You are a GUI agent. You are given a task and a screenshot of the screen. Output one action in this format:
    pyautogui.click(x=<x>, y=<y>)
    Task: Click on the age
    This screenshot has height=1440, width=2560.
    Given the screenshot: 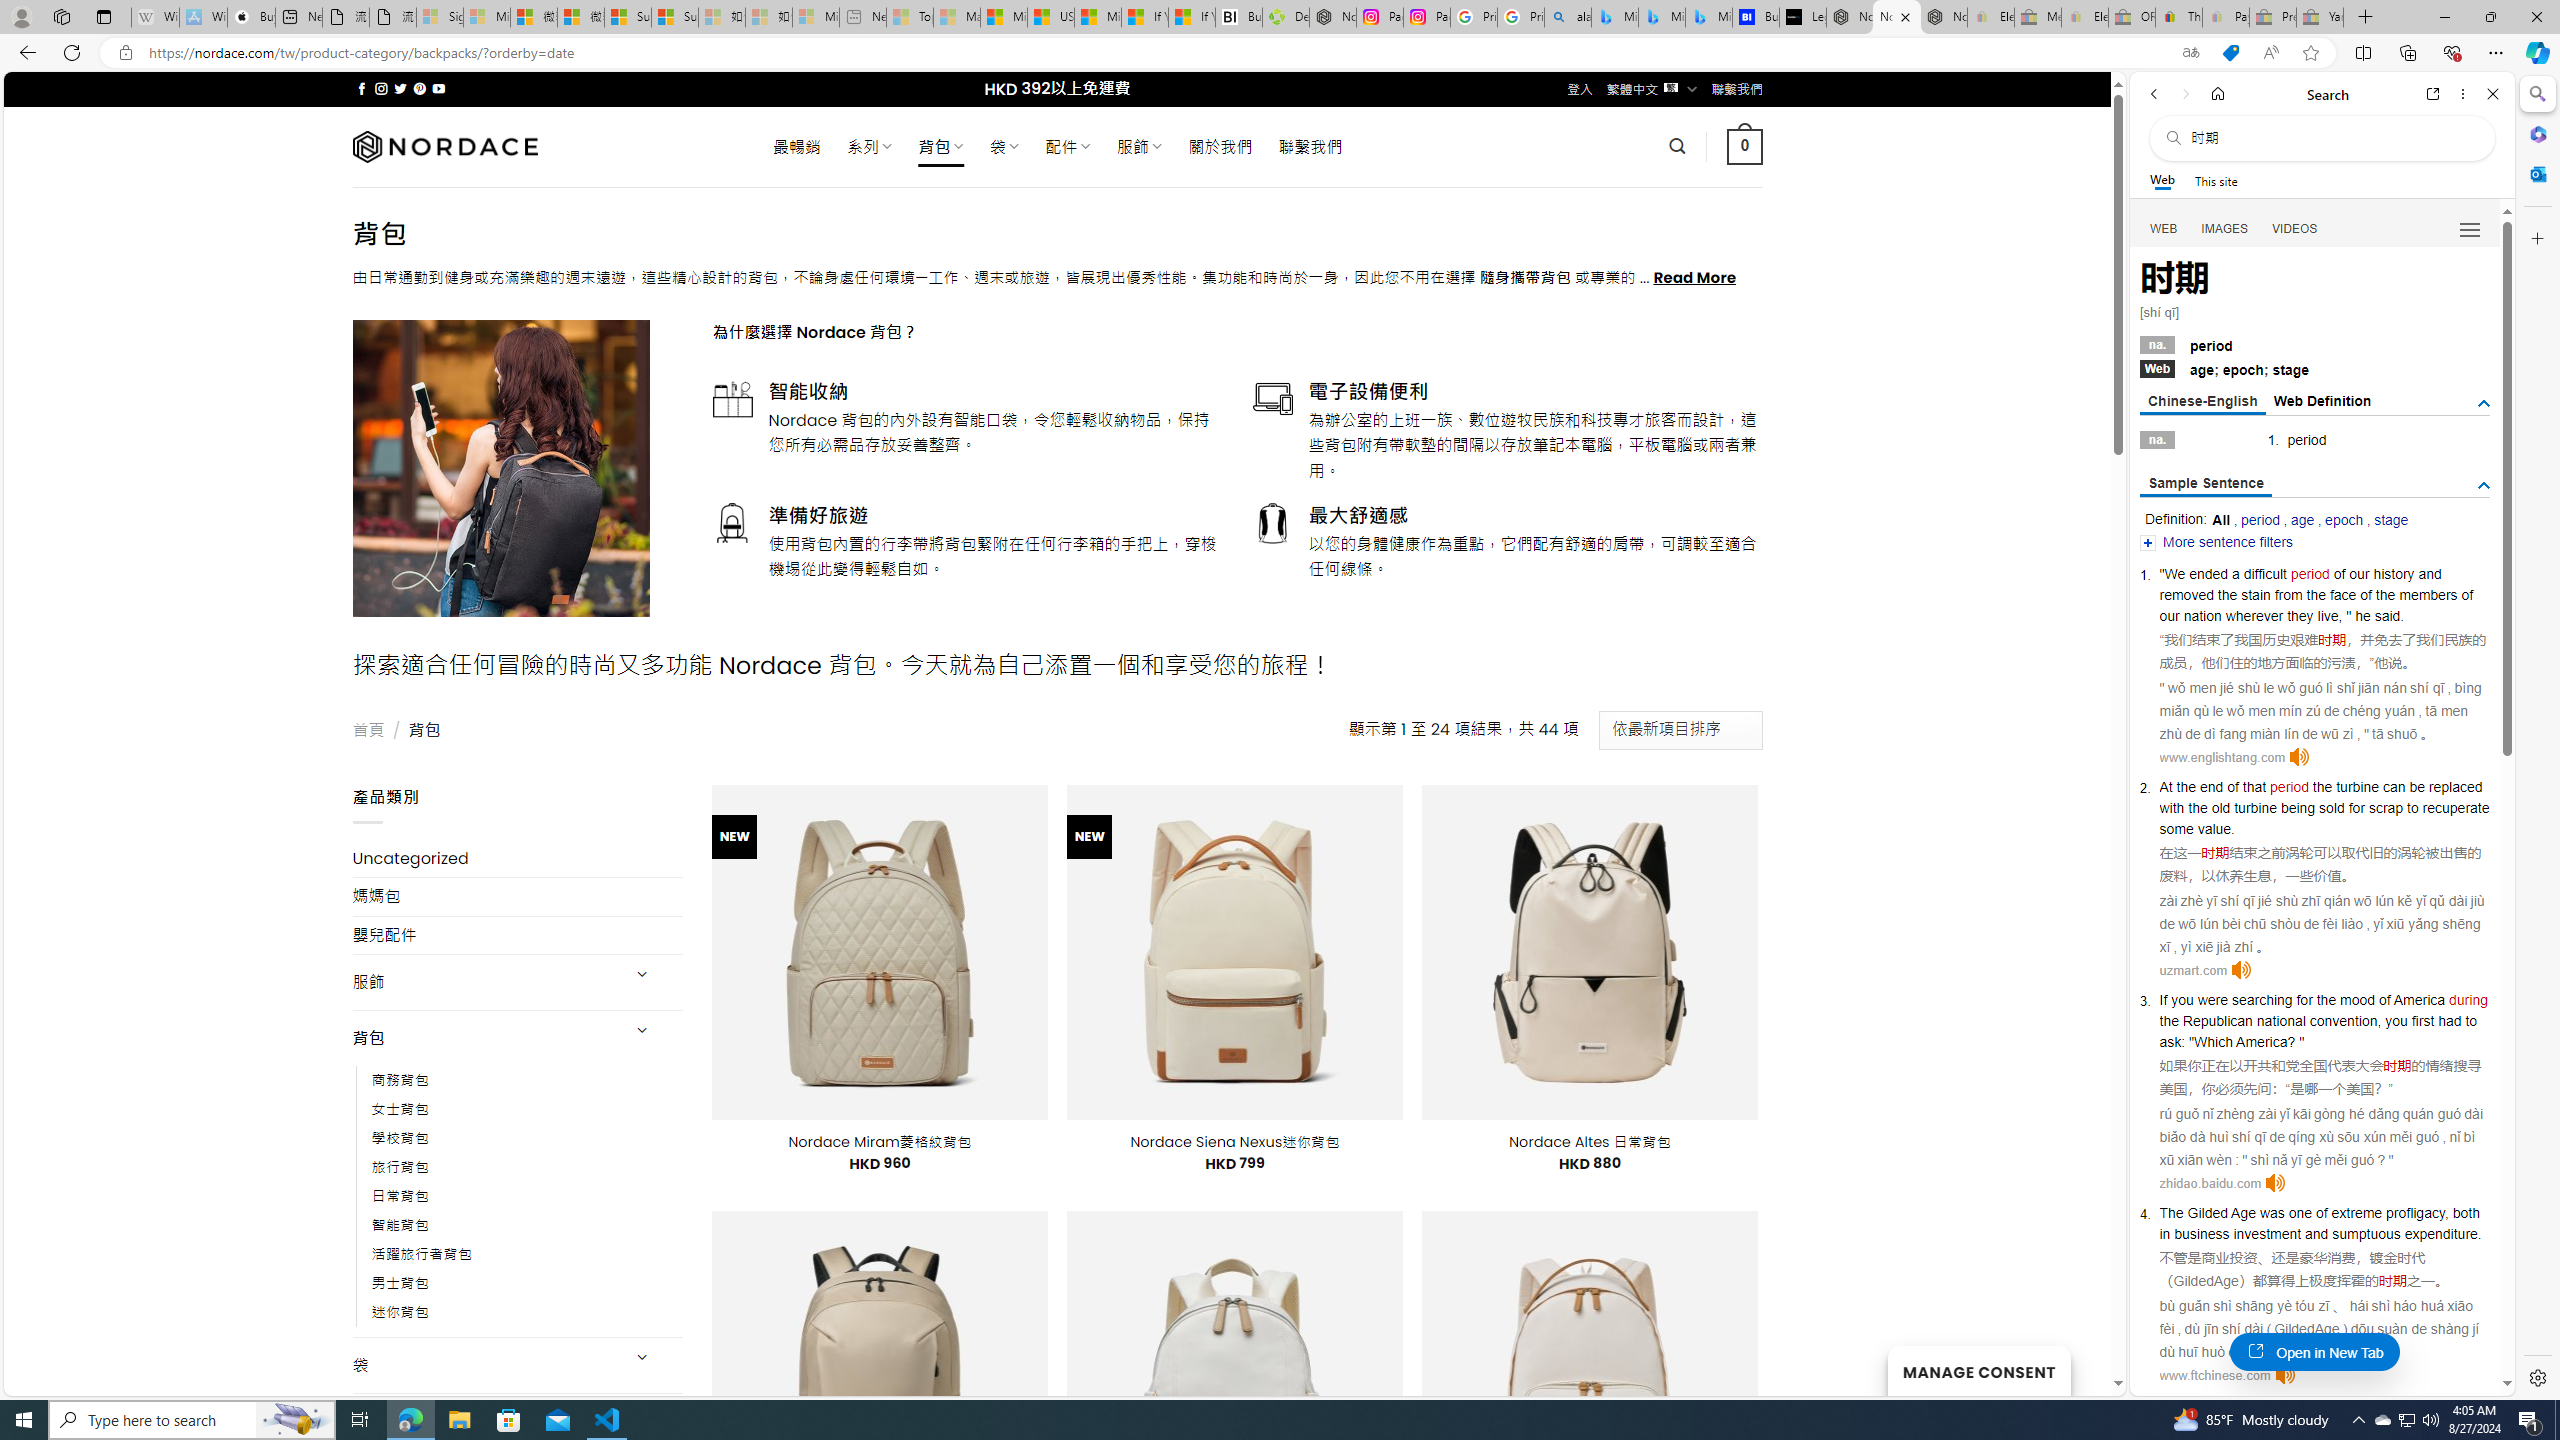 What is the action you would take?
    pyautogui.click(x=2302, y=520)
    